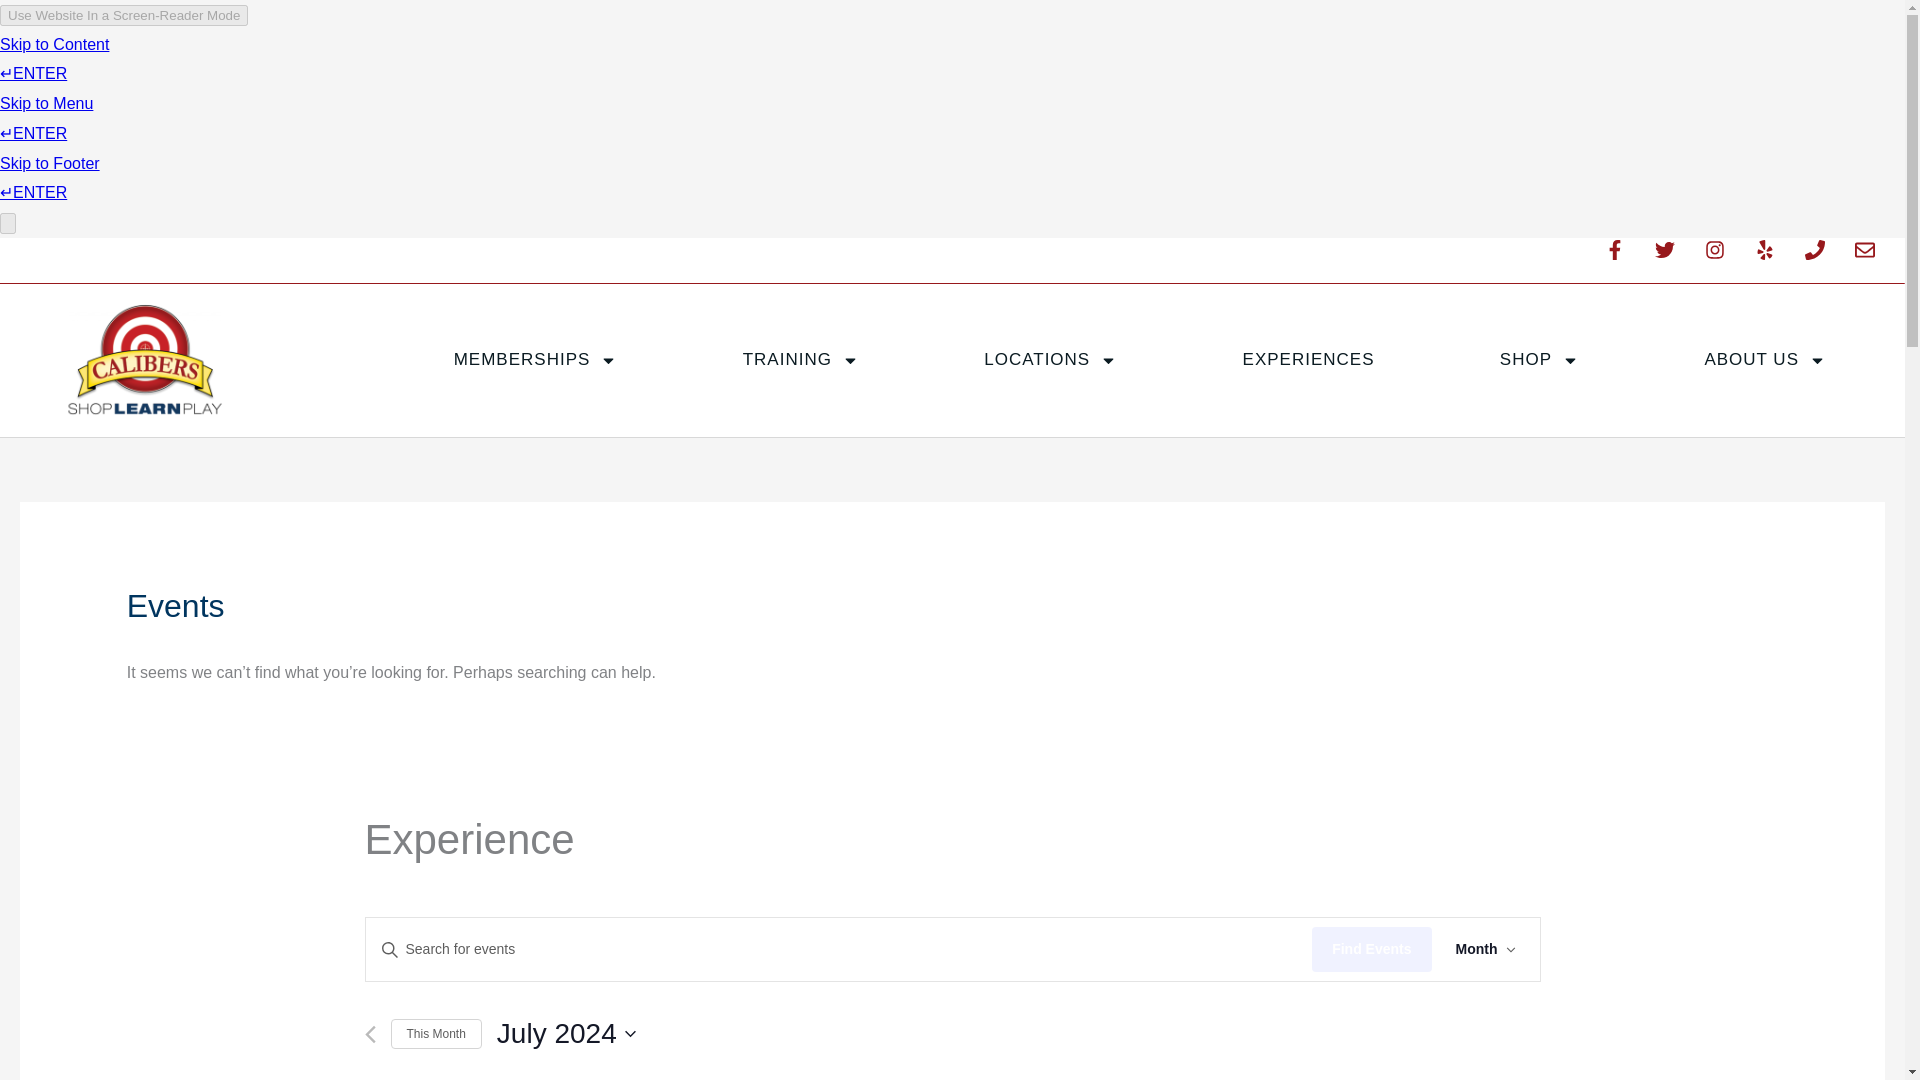 The width and height of the screenshot is (1920, 1080). I want to click on Phone, so click(1824, 259).